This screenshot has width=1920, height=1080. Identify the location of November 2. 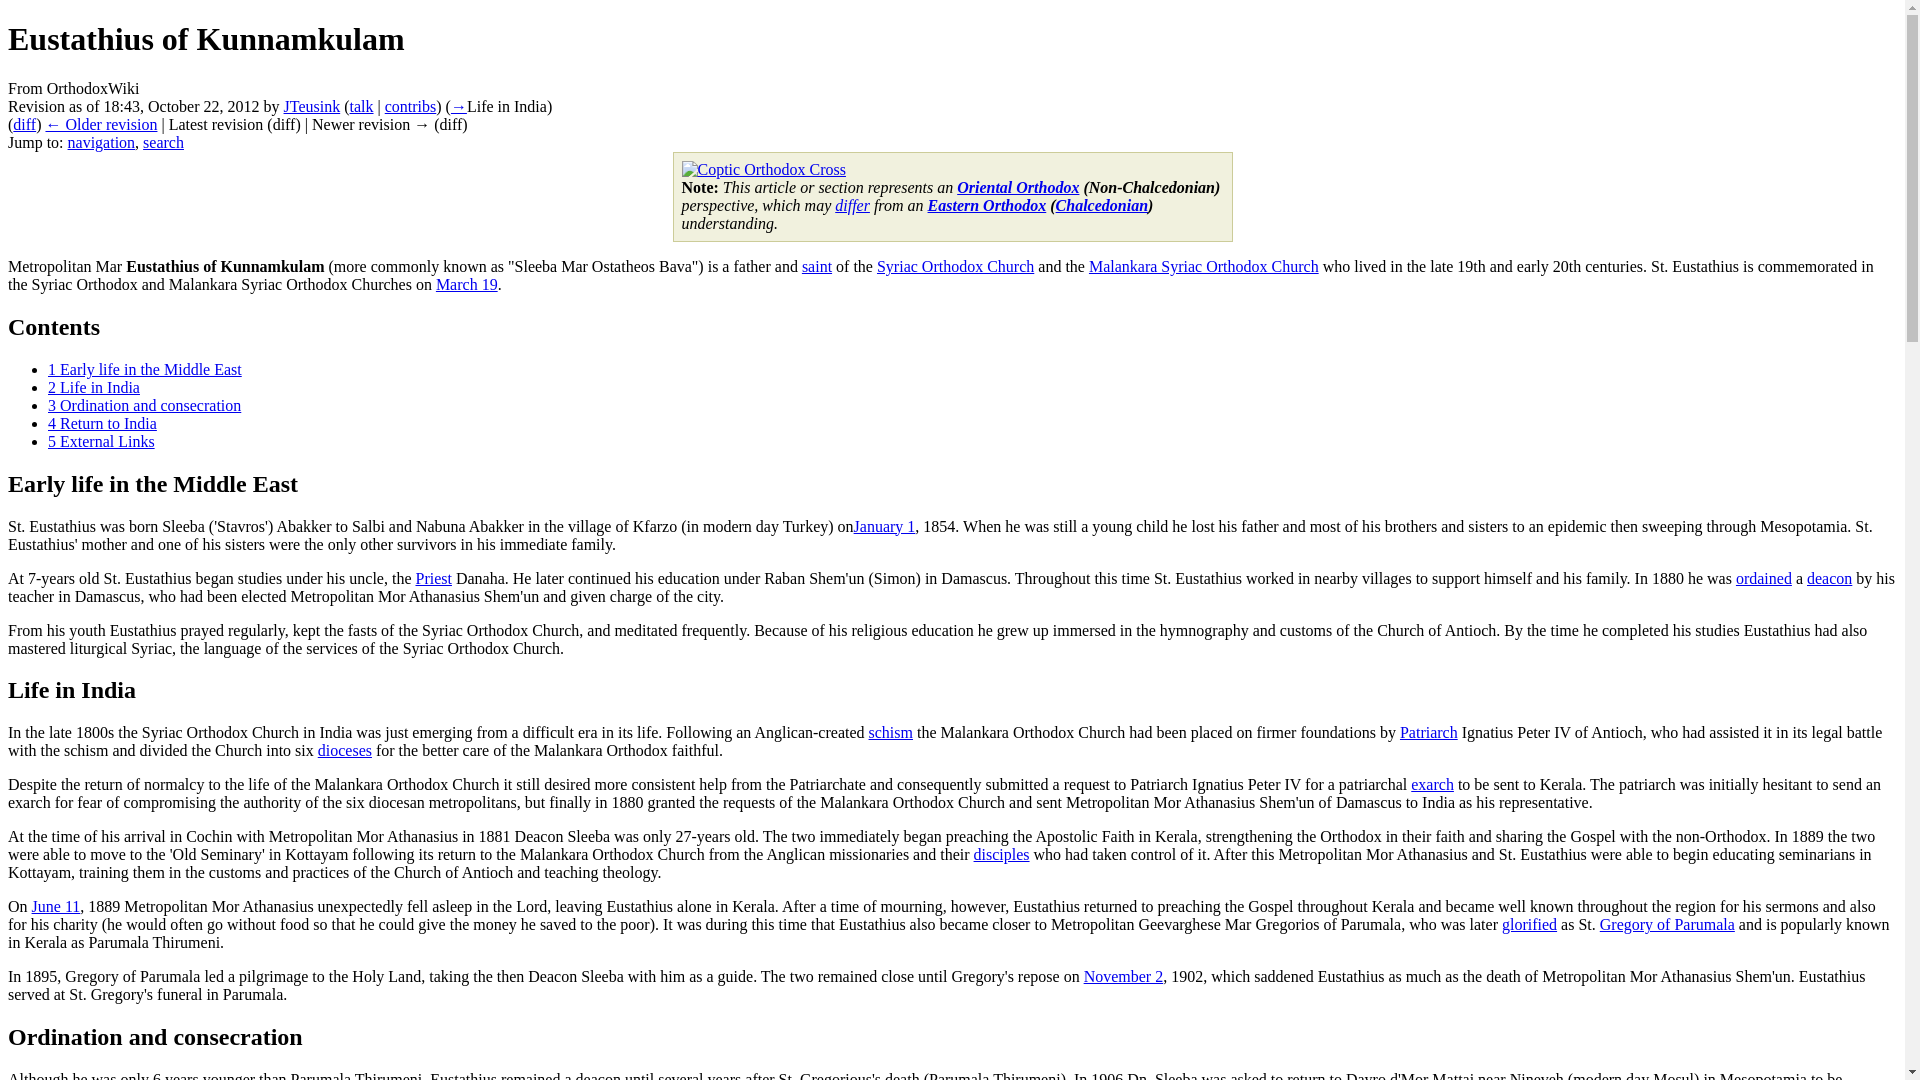
(1124, 976).